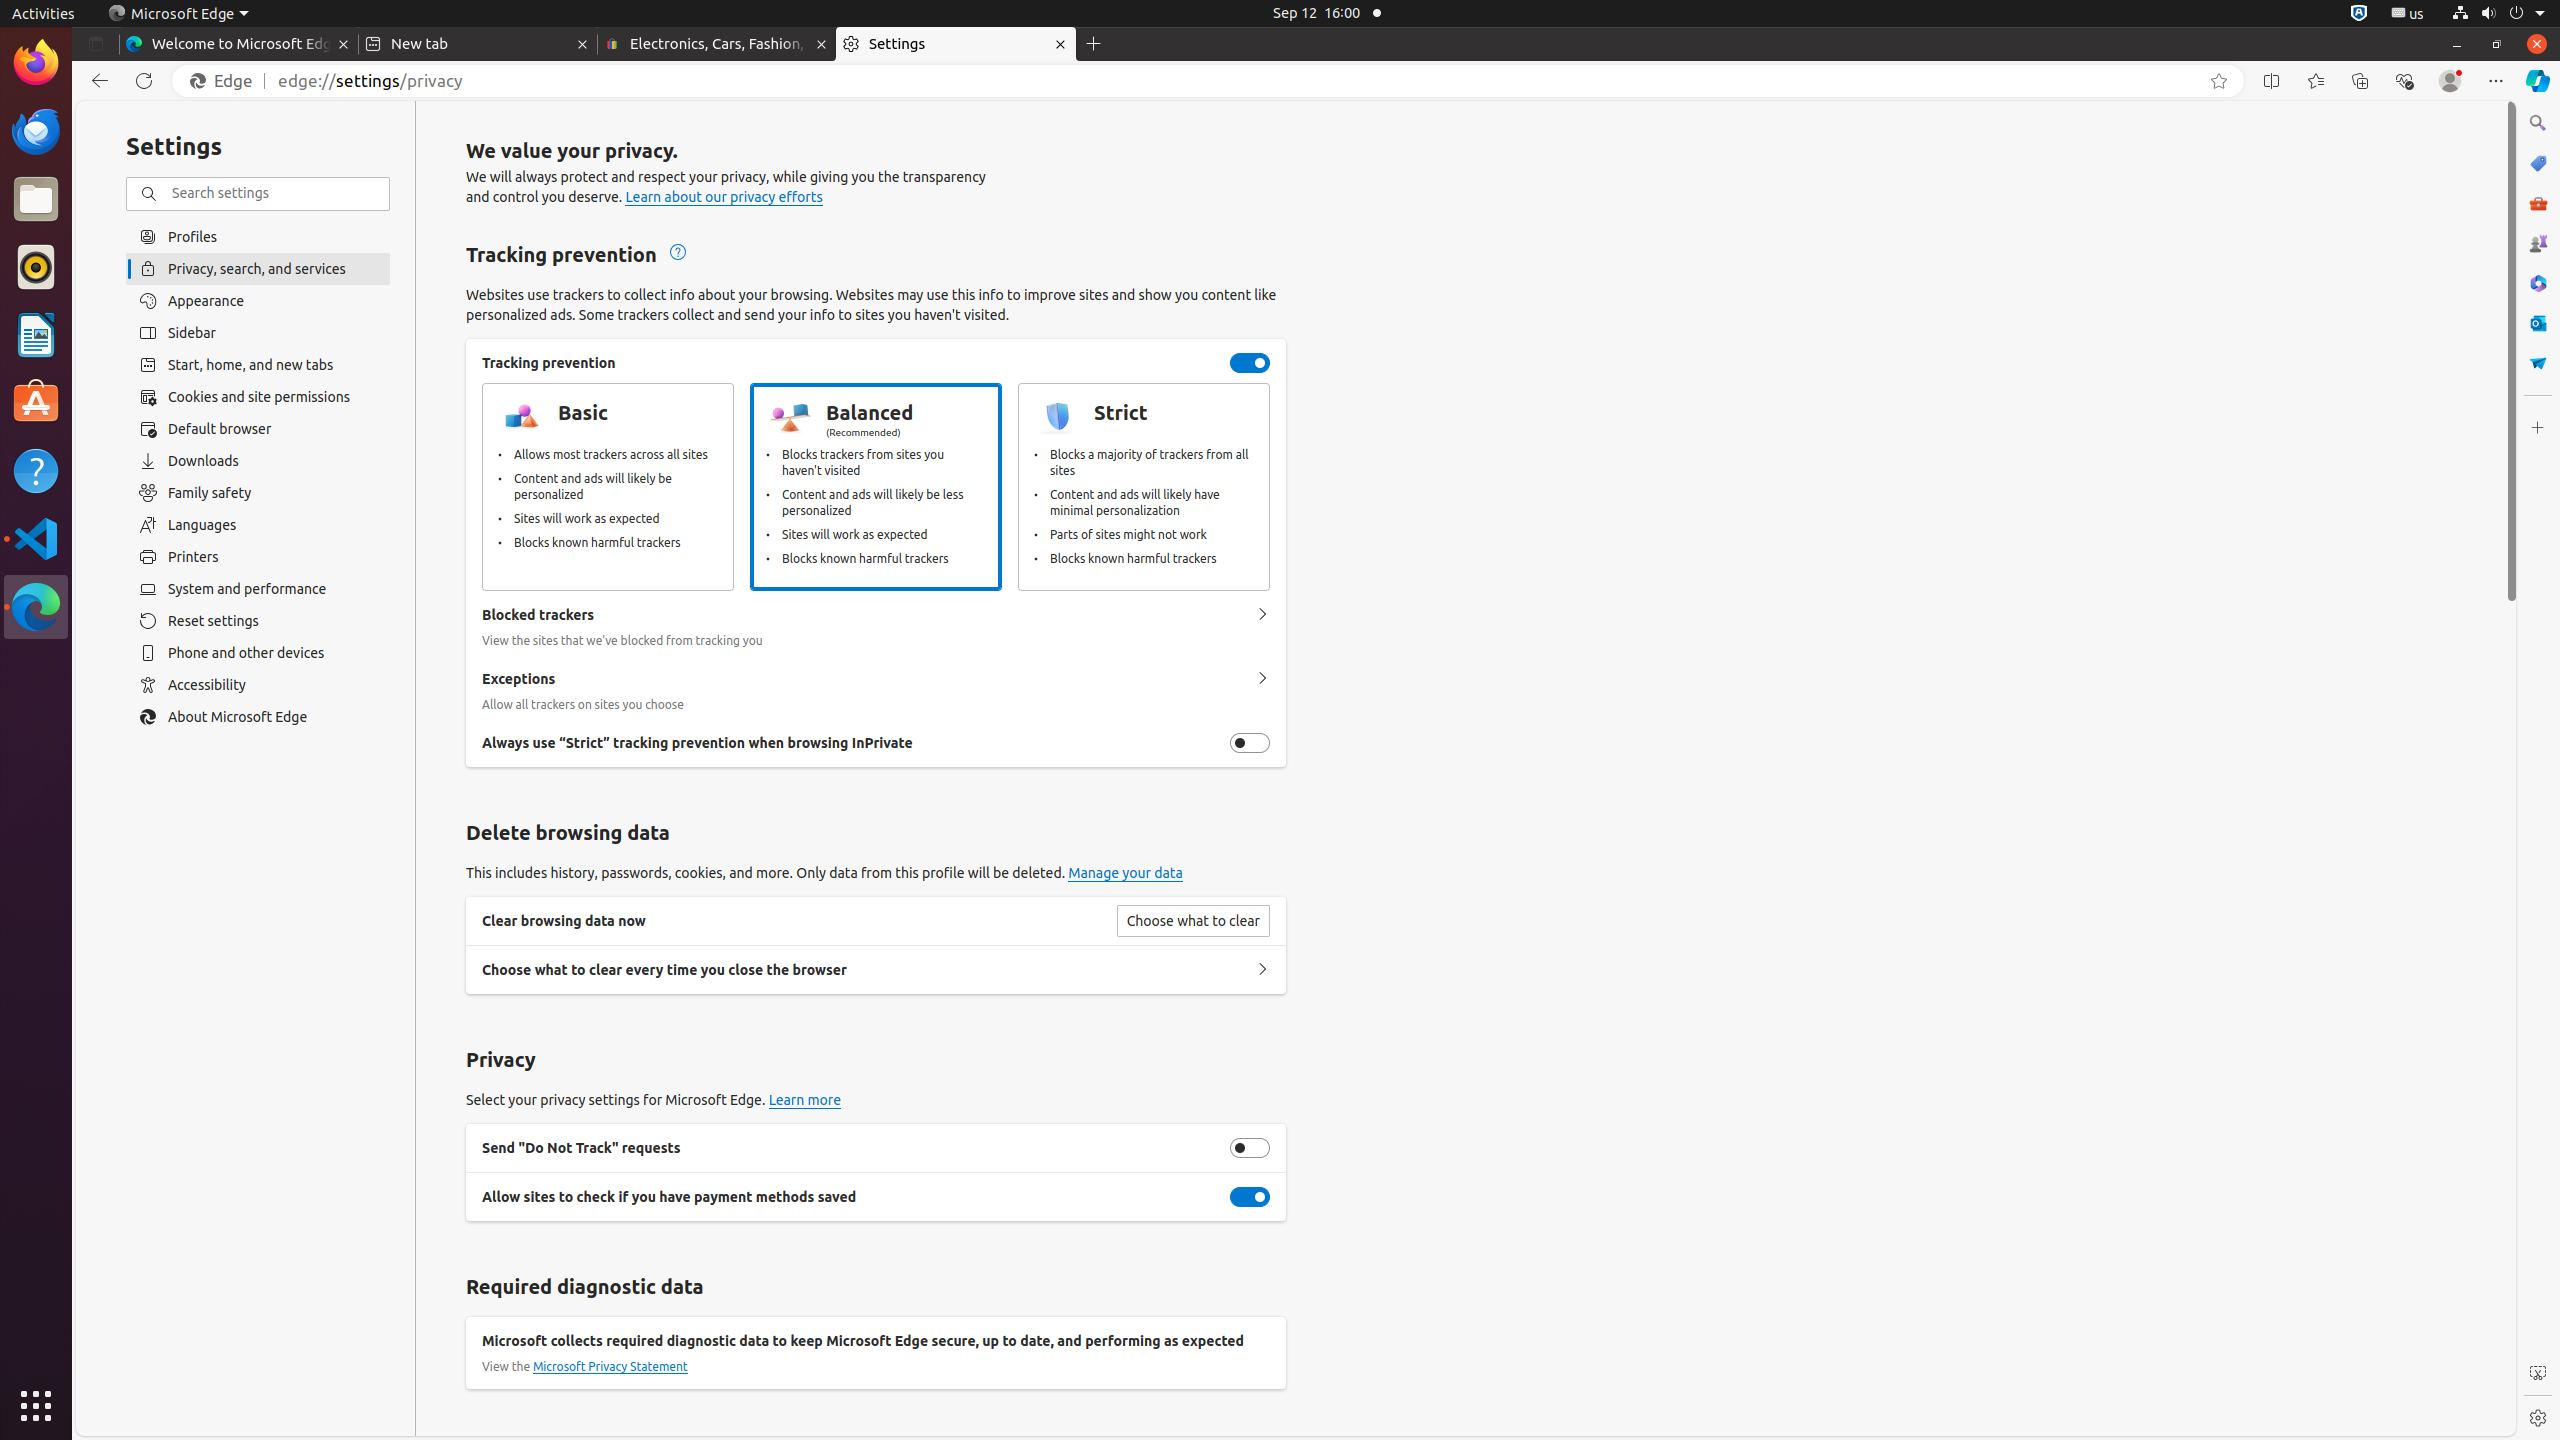 This screenshot has width=2560, height=1440. What do you see at coordinates (2316, 81) in the screenshot?
I see `Favorites` at bounding box center [2316, 81].